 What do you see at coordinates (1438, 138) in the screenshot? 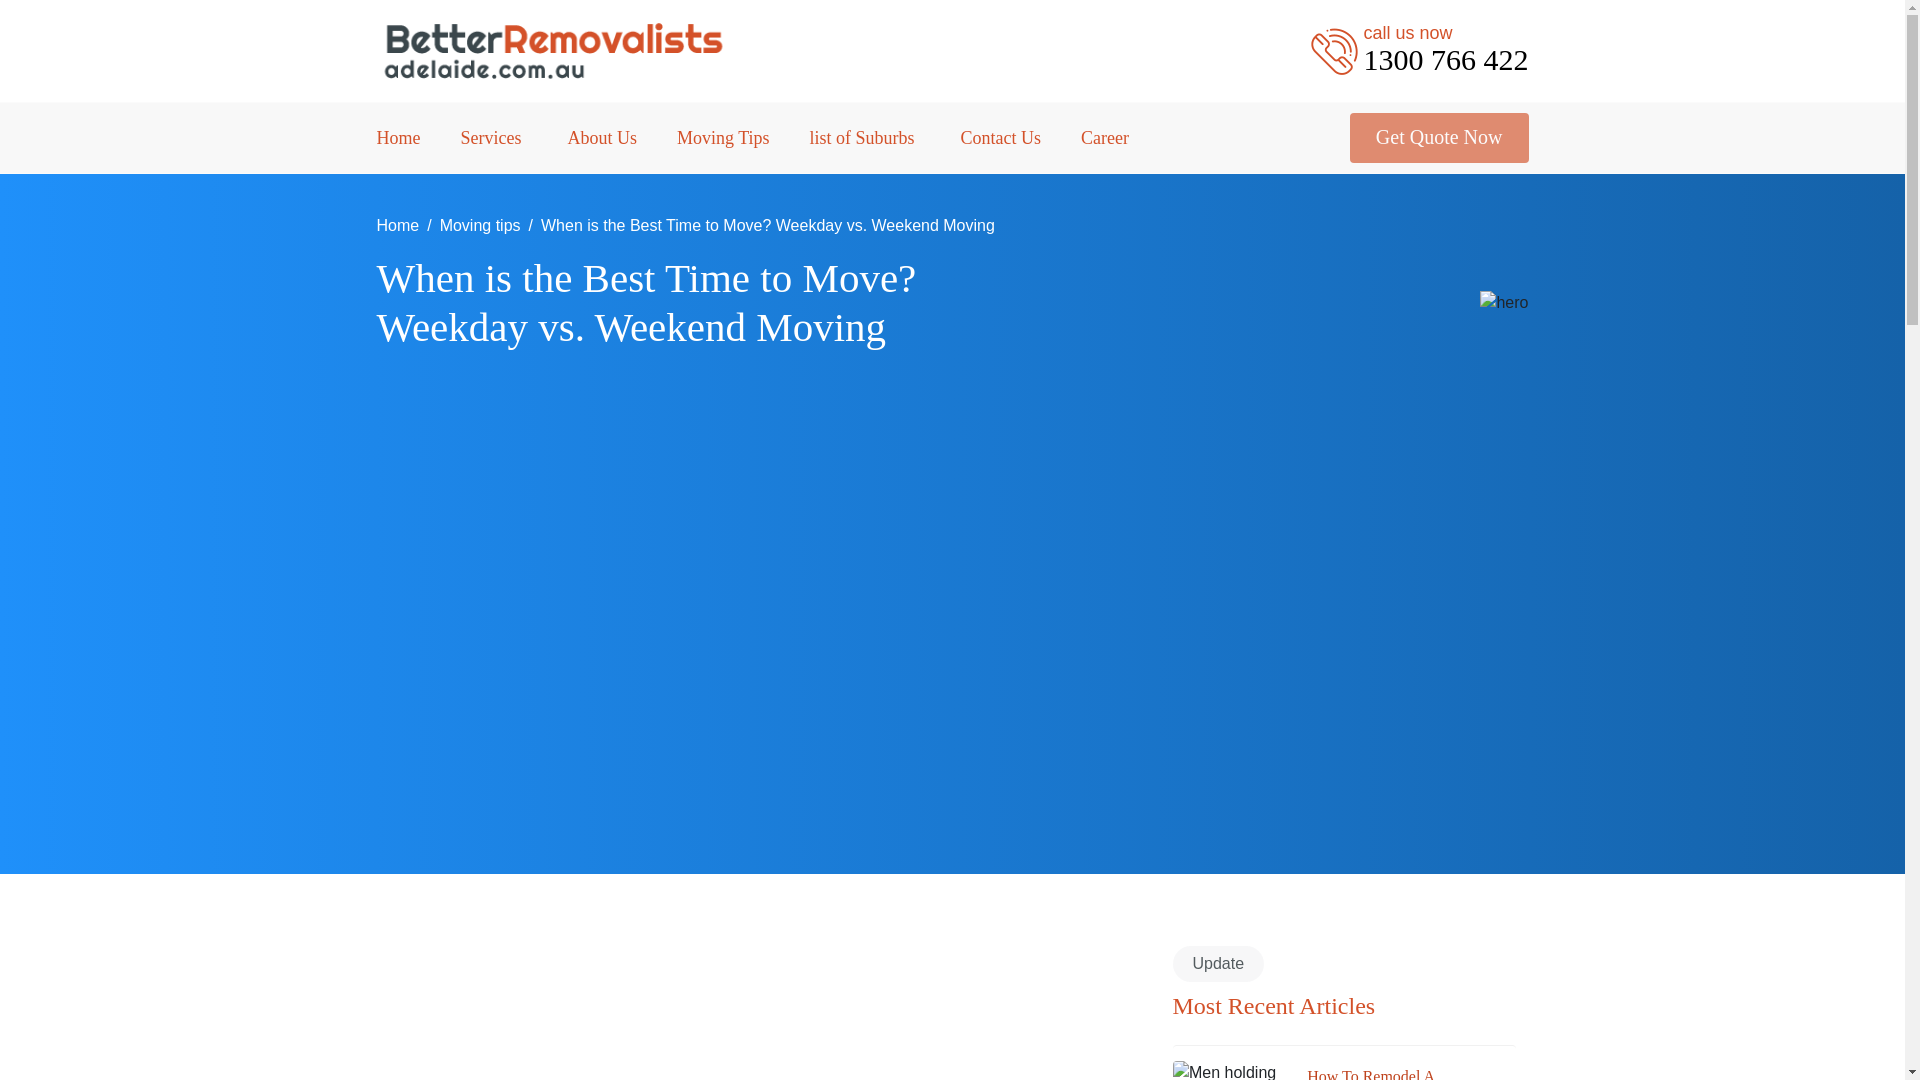
I see `Get Quote Now` at bounding box center [1438, 138].